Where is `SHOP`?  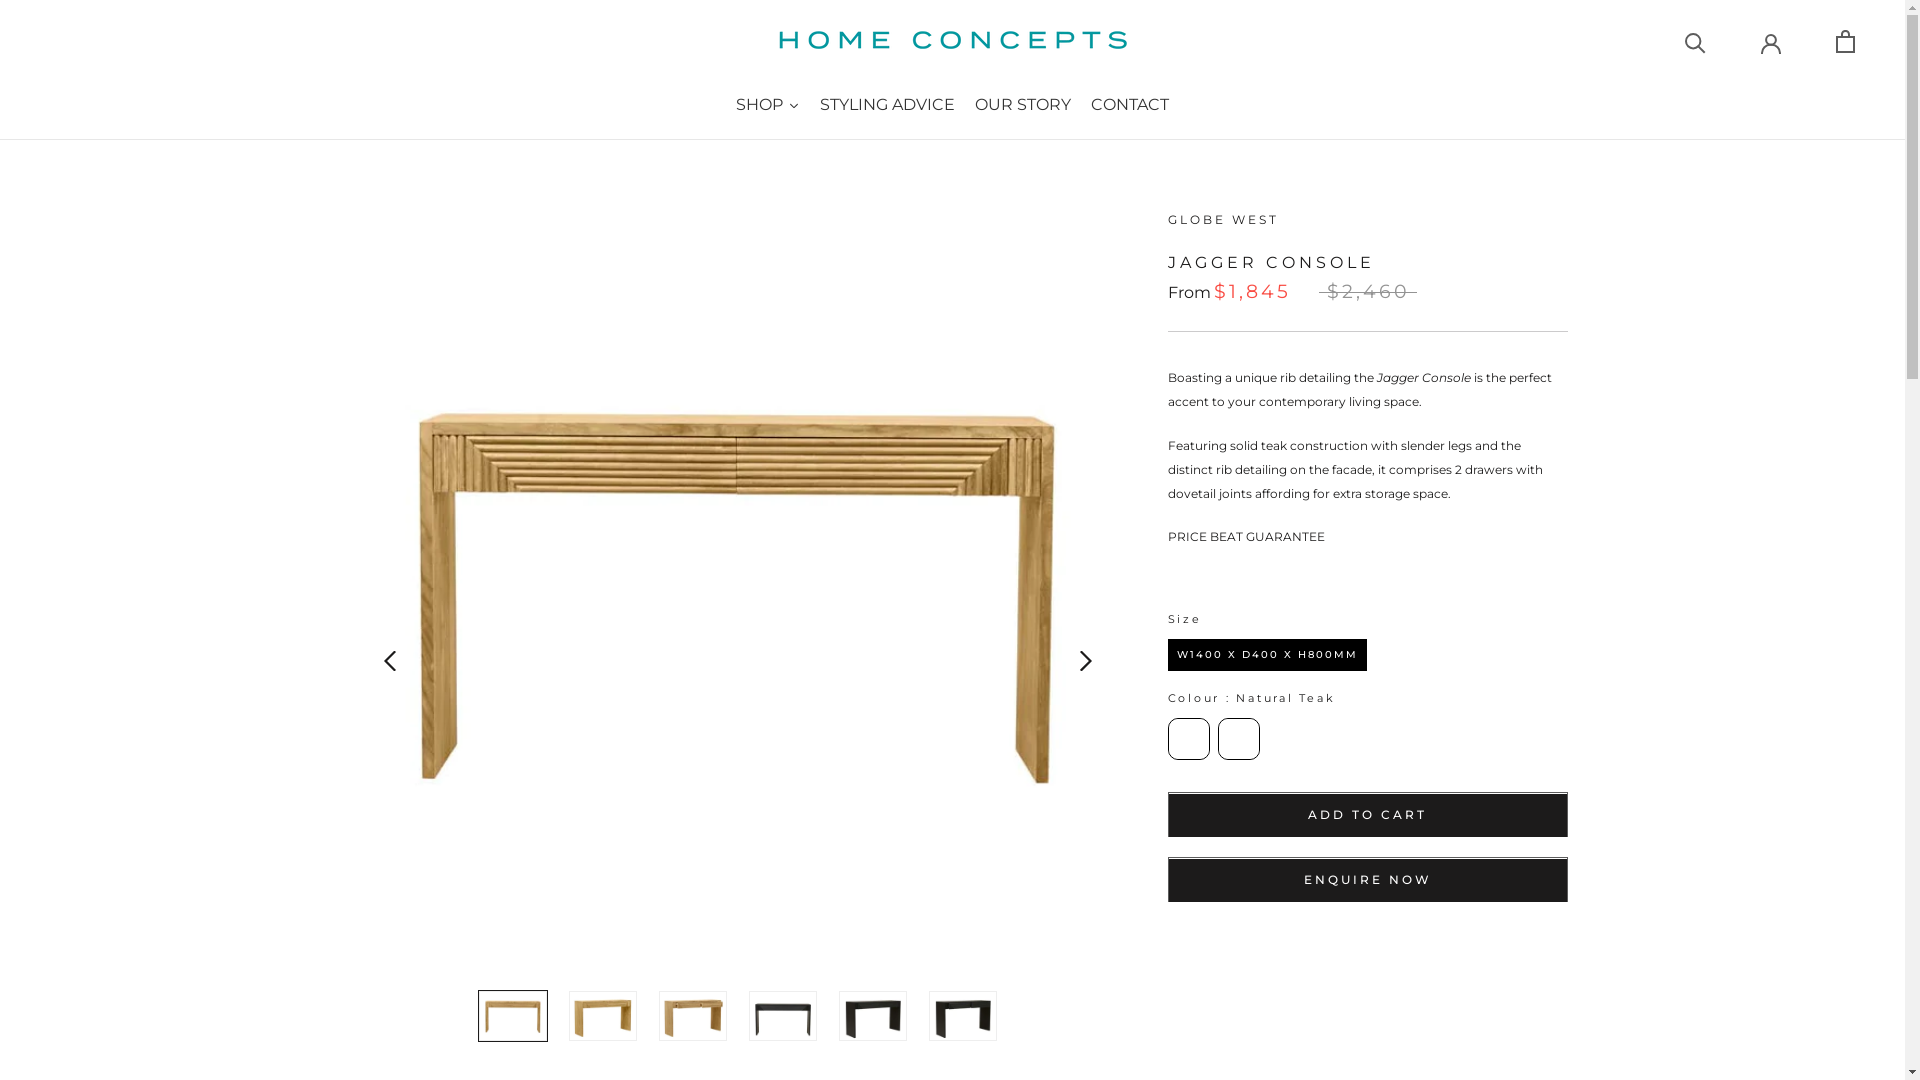 SHOP is located at coordinates (768, 105).